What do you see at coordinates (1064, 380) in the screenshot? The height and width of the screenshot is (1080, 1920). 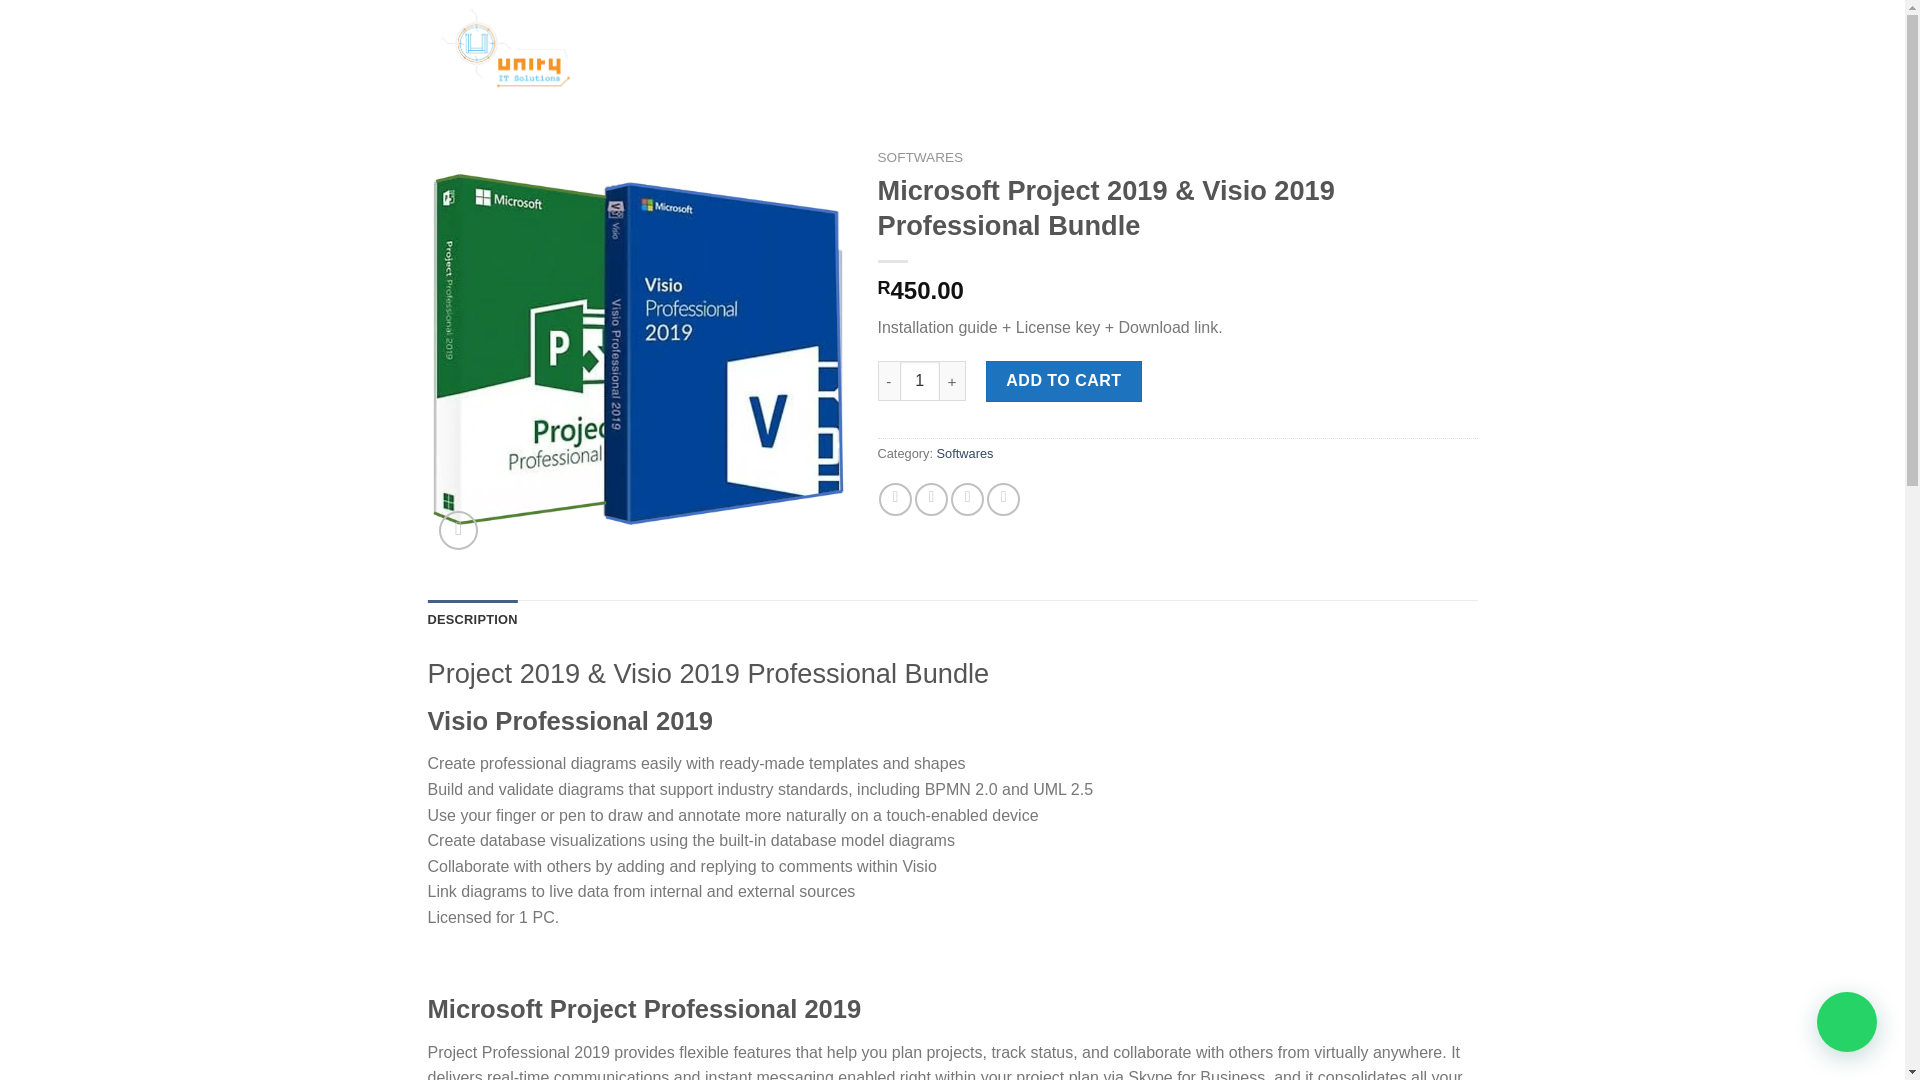 I see `ADD TO CART` at bounding box center [1064, 380].